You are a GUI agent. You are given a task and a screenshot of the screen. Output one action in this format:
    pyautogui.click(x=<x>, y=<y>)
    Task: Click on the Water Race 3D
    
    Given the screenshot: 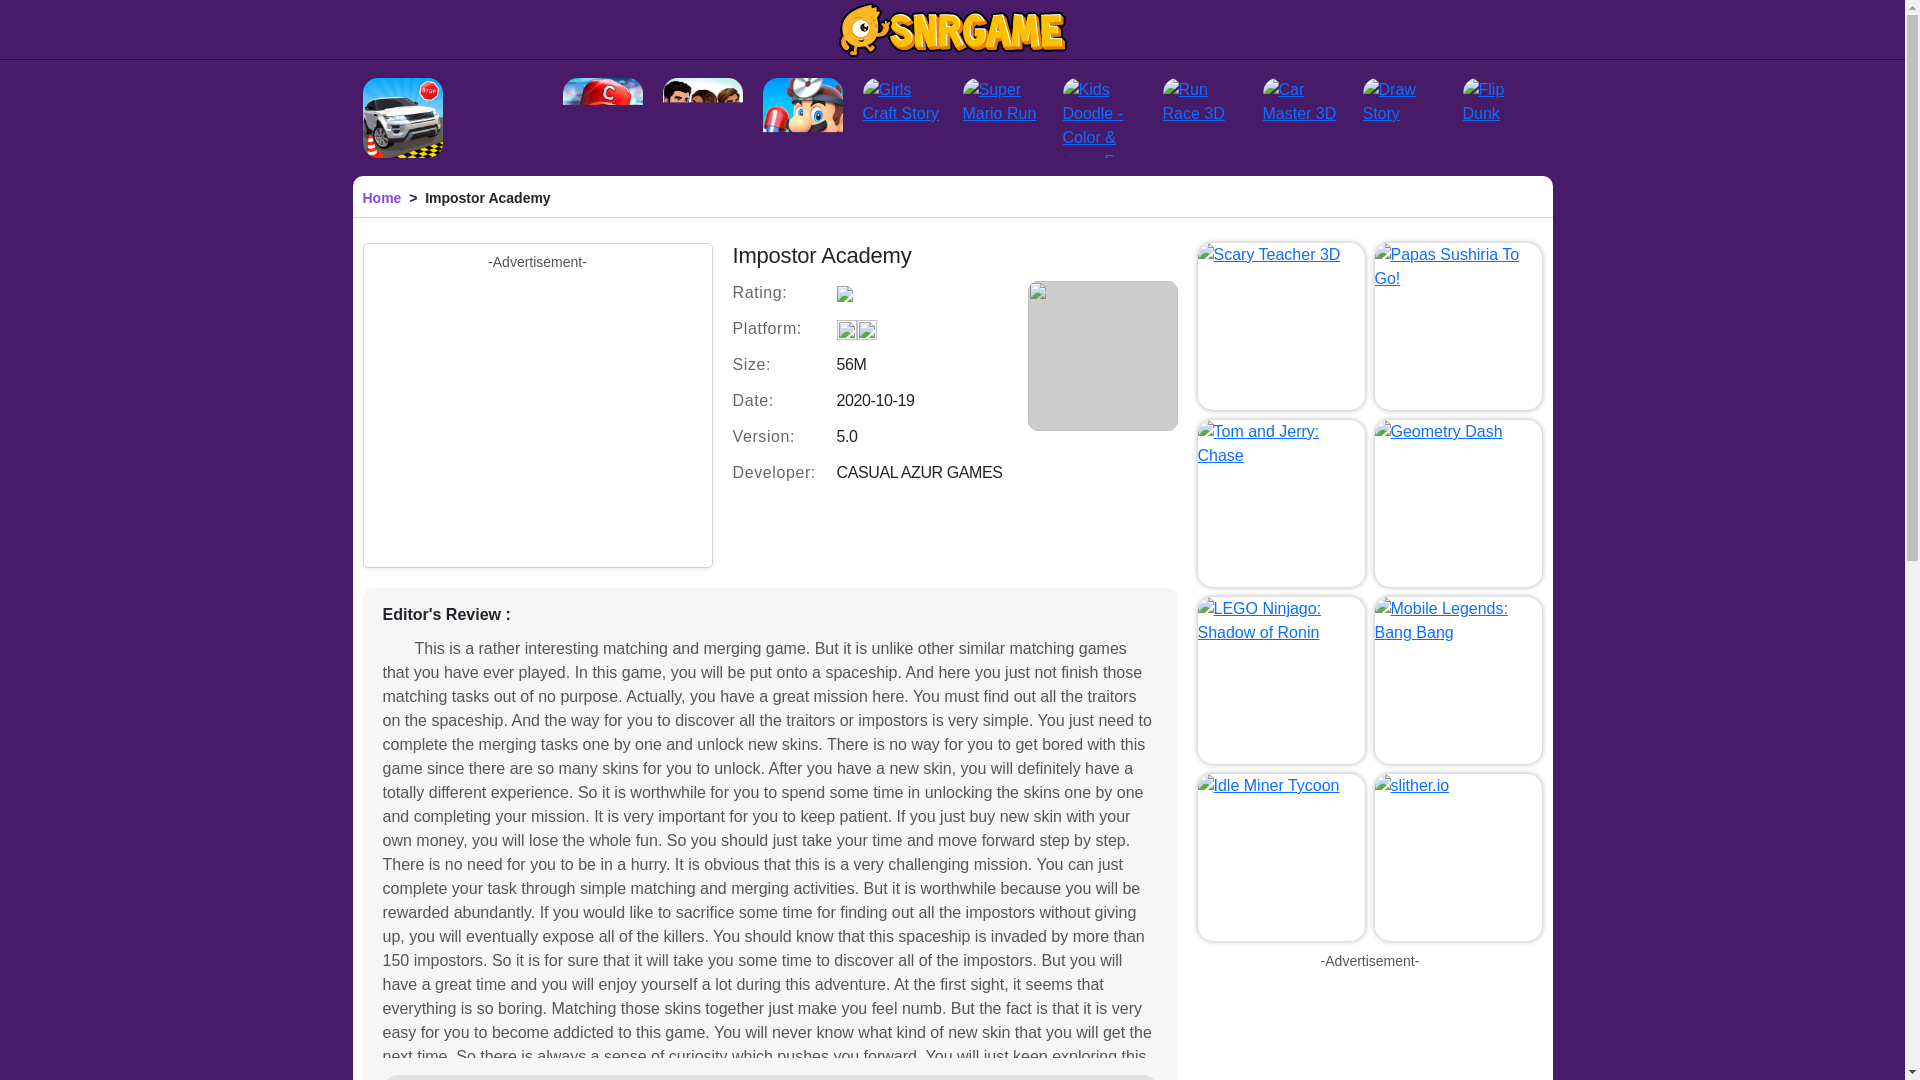 What is the action you would take?
    pyautogui.click(x=502, y=117)
    